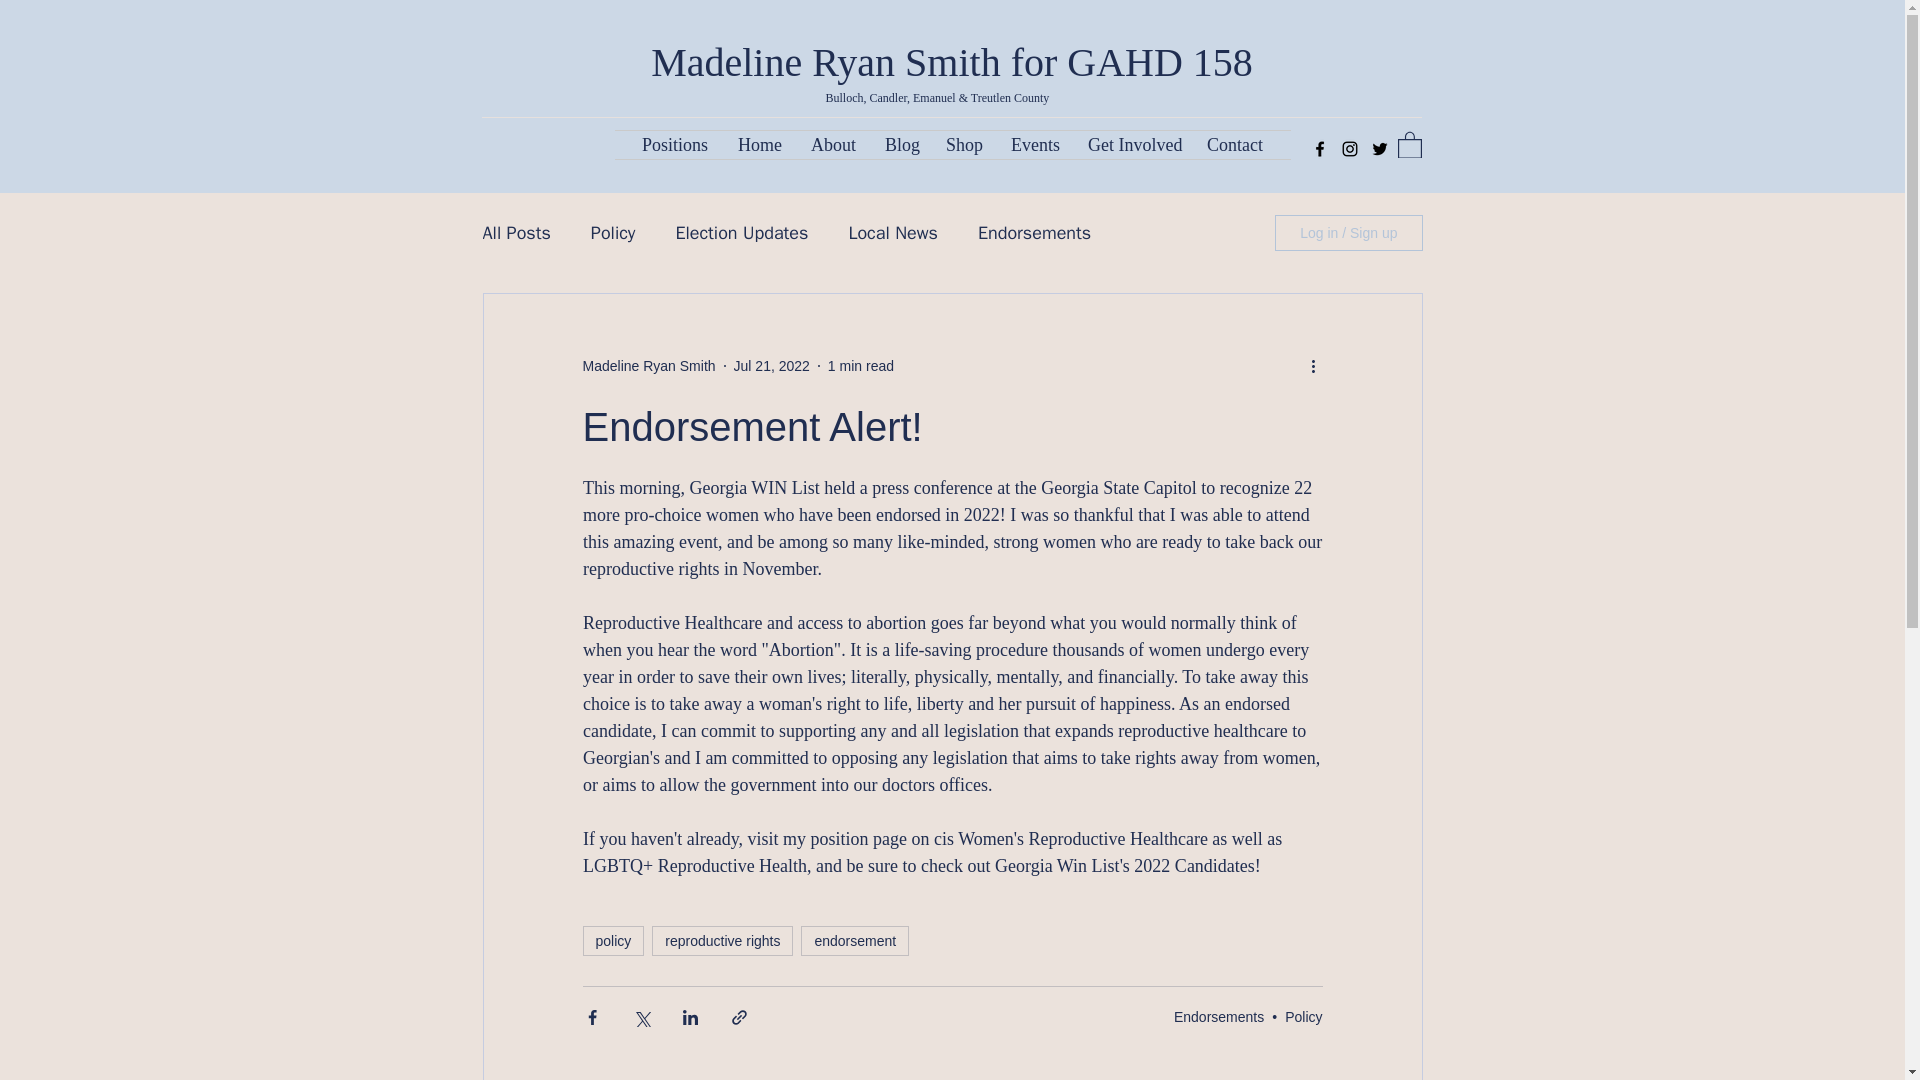 This screenshot has height=1080, width=1920. I want to click on Election Updates, so click(742, 233).